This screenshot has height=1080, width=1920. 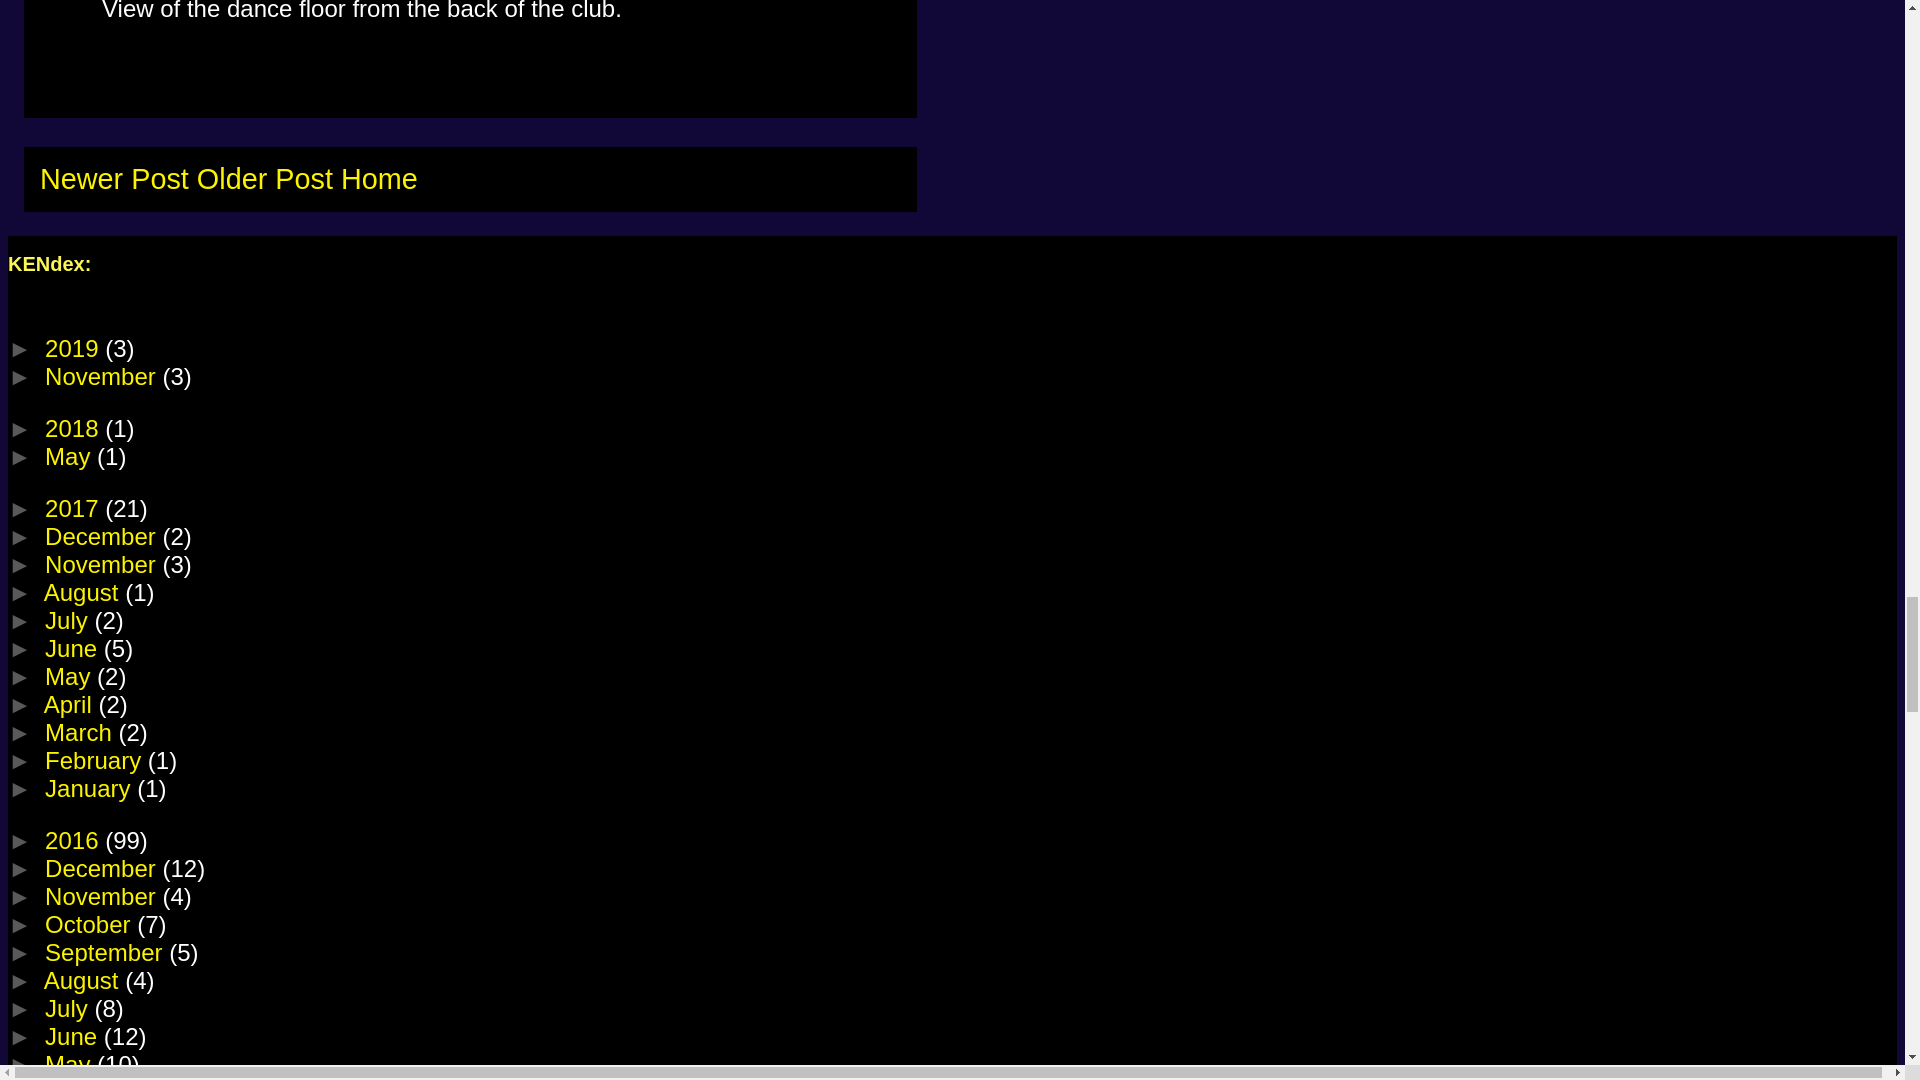 What do you see at coordinates (74, 428) in the screenshot?
I see `2018` at bounding box center [74, 428].